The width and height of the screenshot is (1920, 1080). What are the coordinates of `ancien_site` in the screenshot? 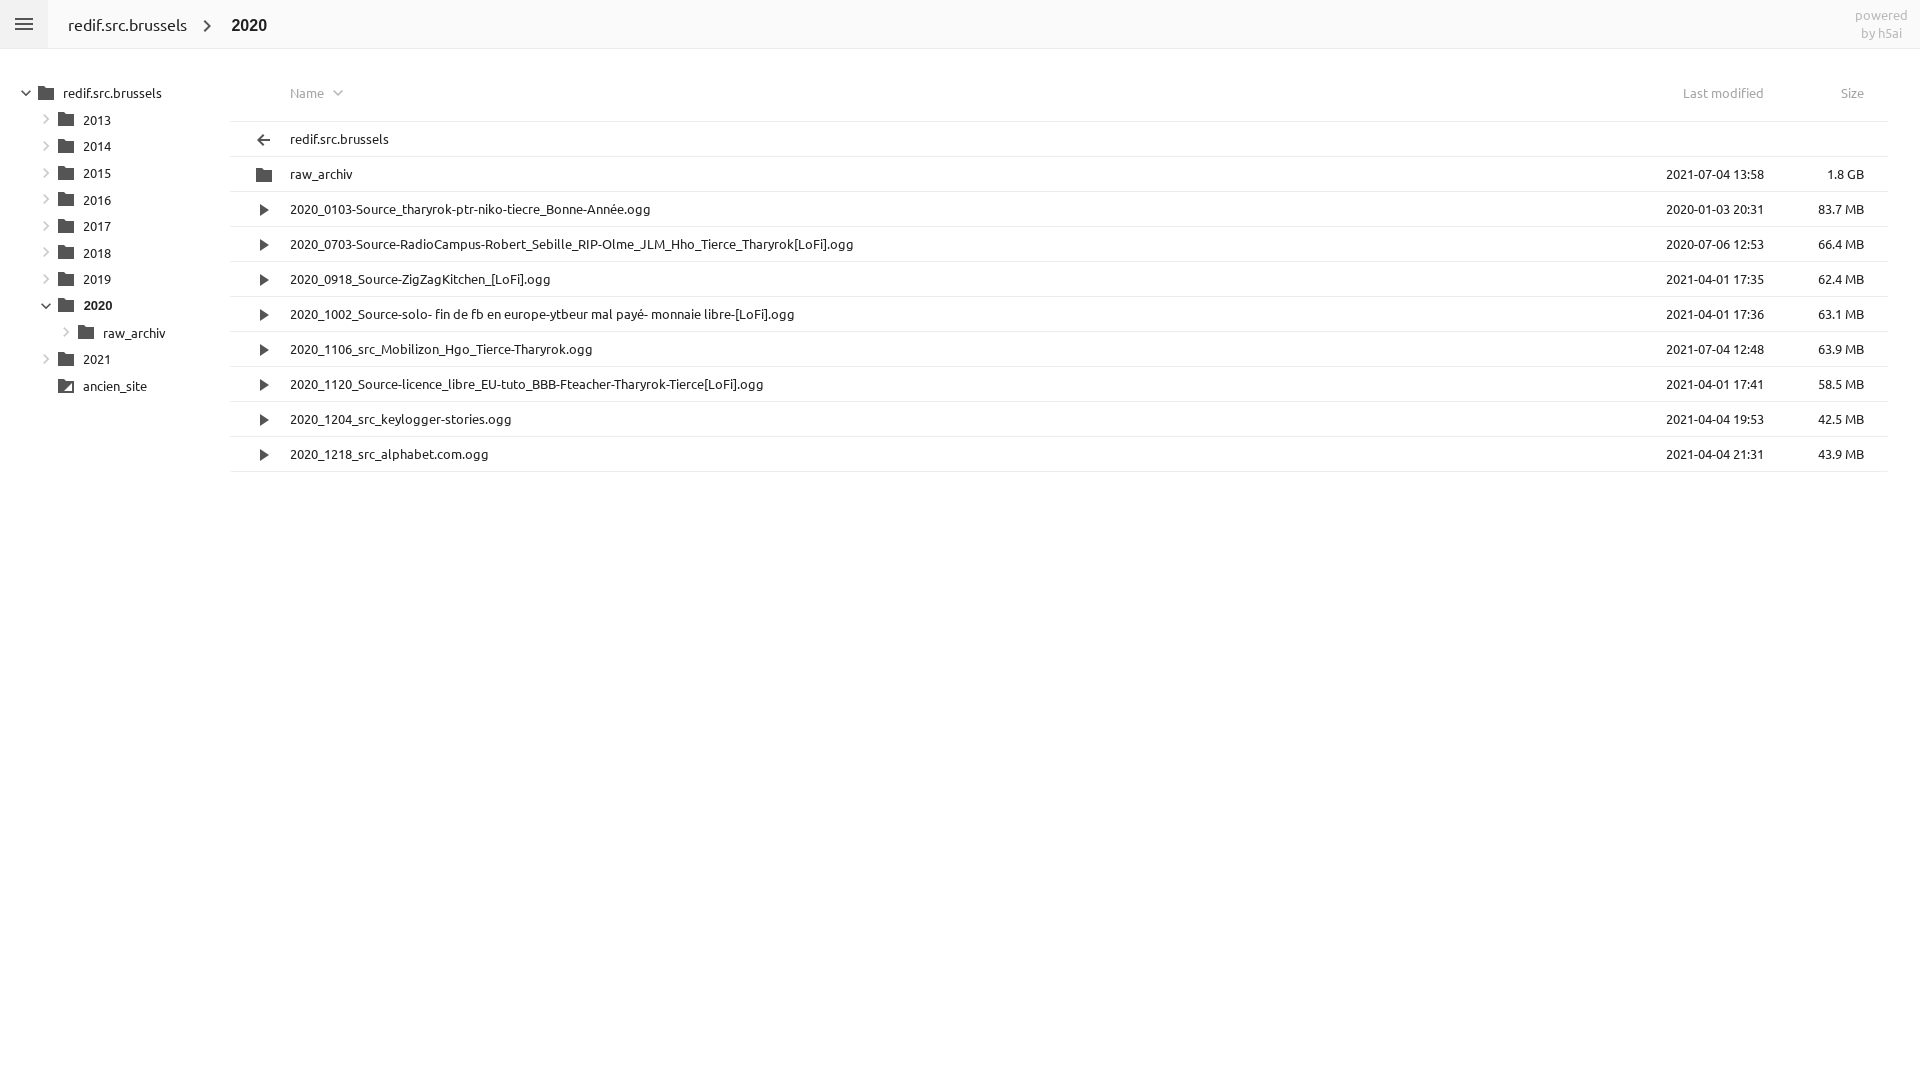 It's located at (111, 387).